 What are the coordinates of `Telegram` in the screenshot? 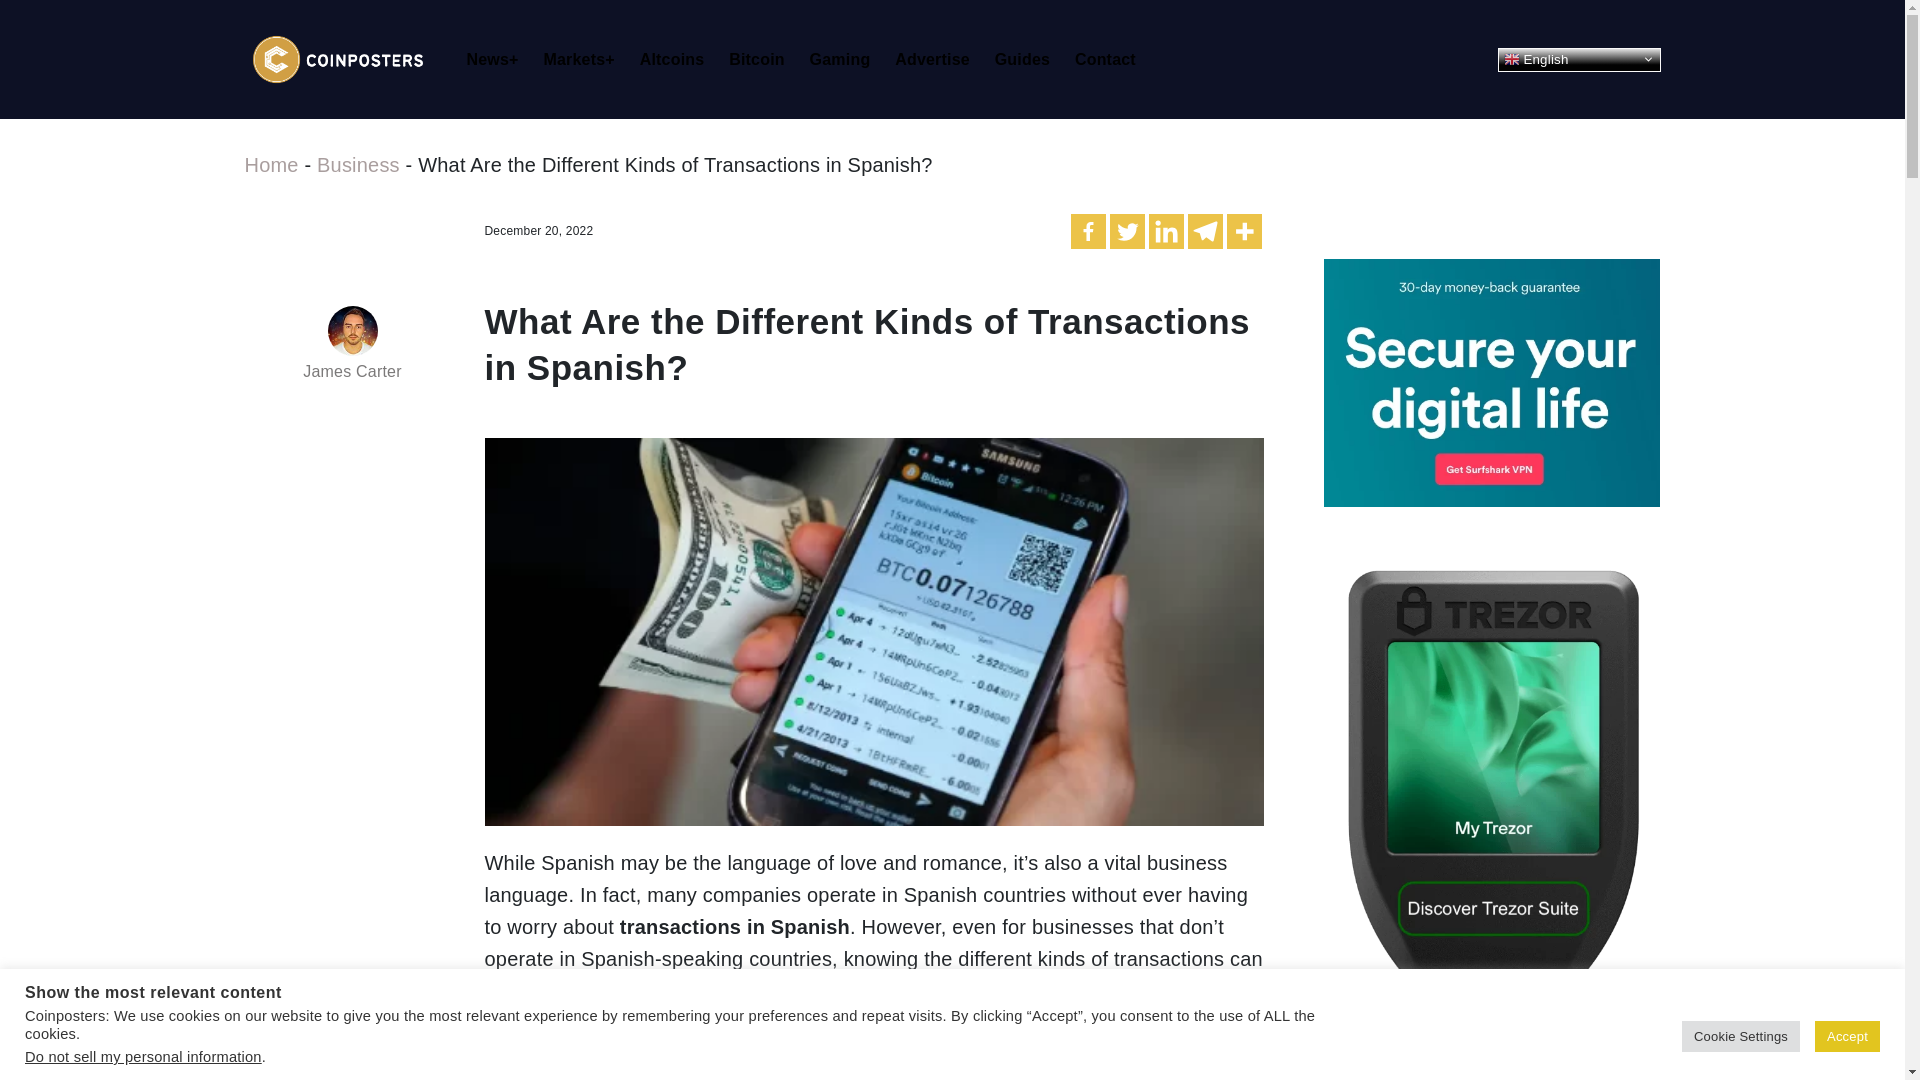 It's located at (1206, 231).